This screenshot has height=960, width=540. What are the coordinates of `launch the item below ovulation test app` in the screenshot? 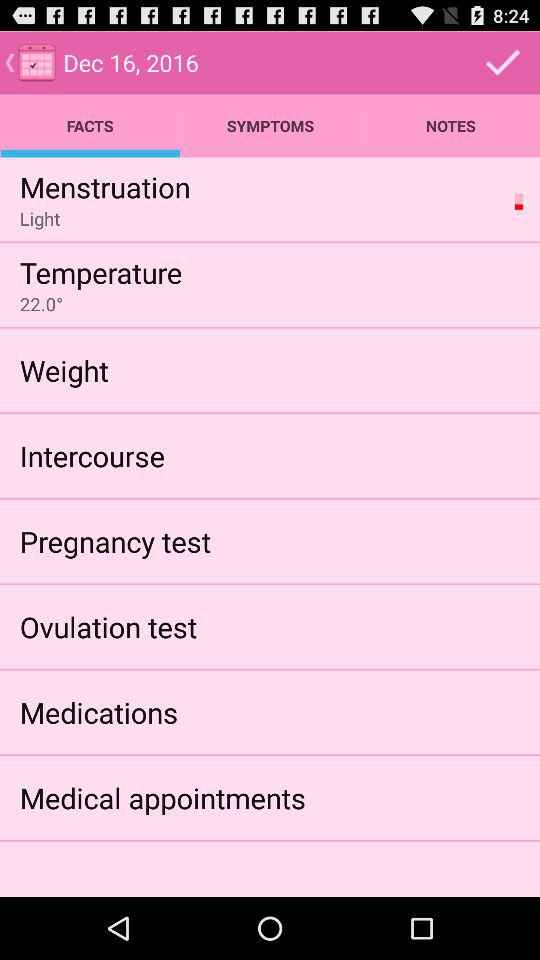 It's located at (98, 712).